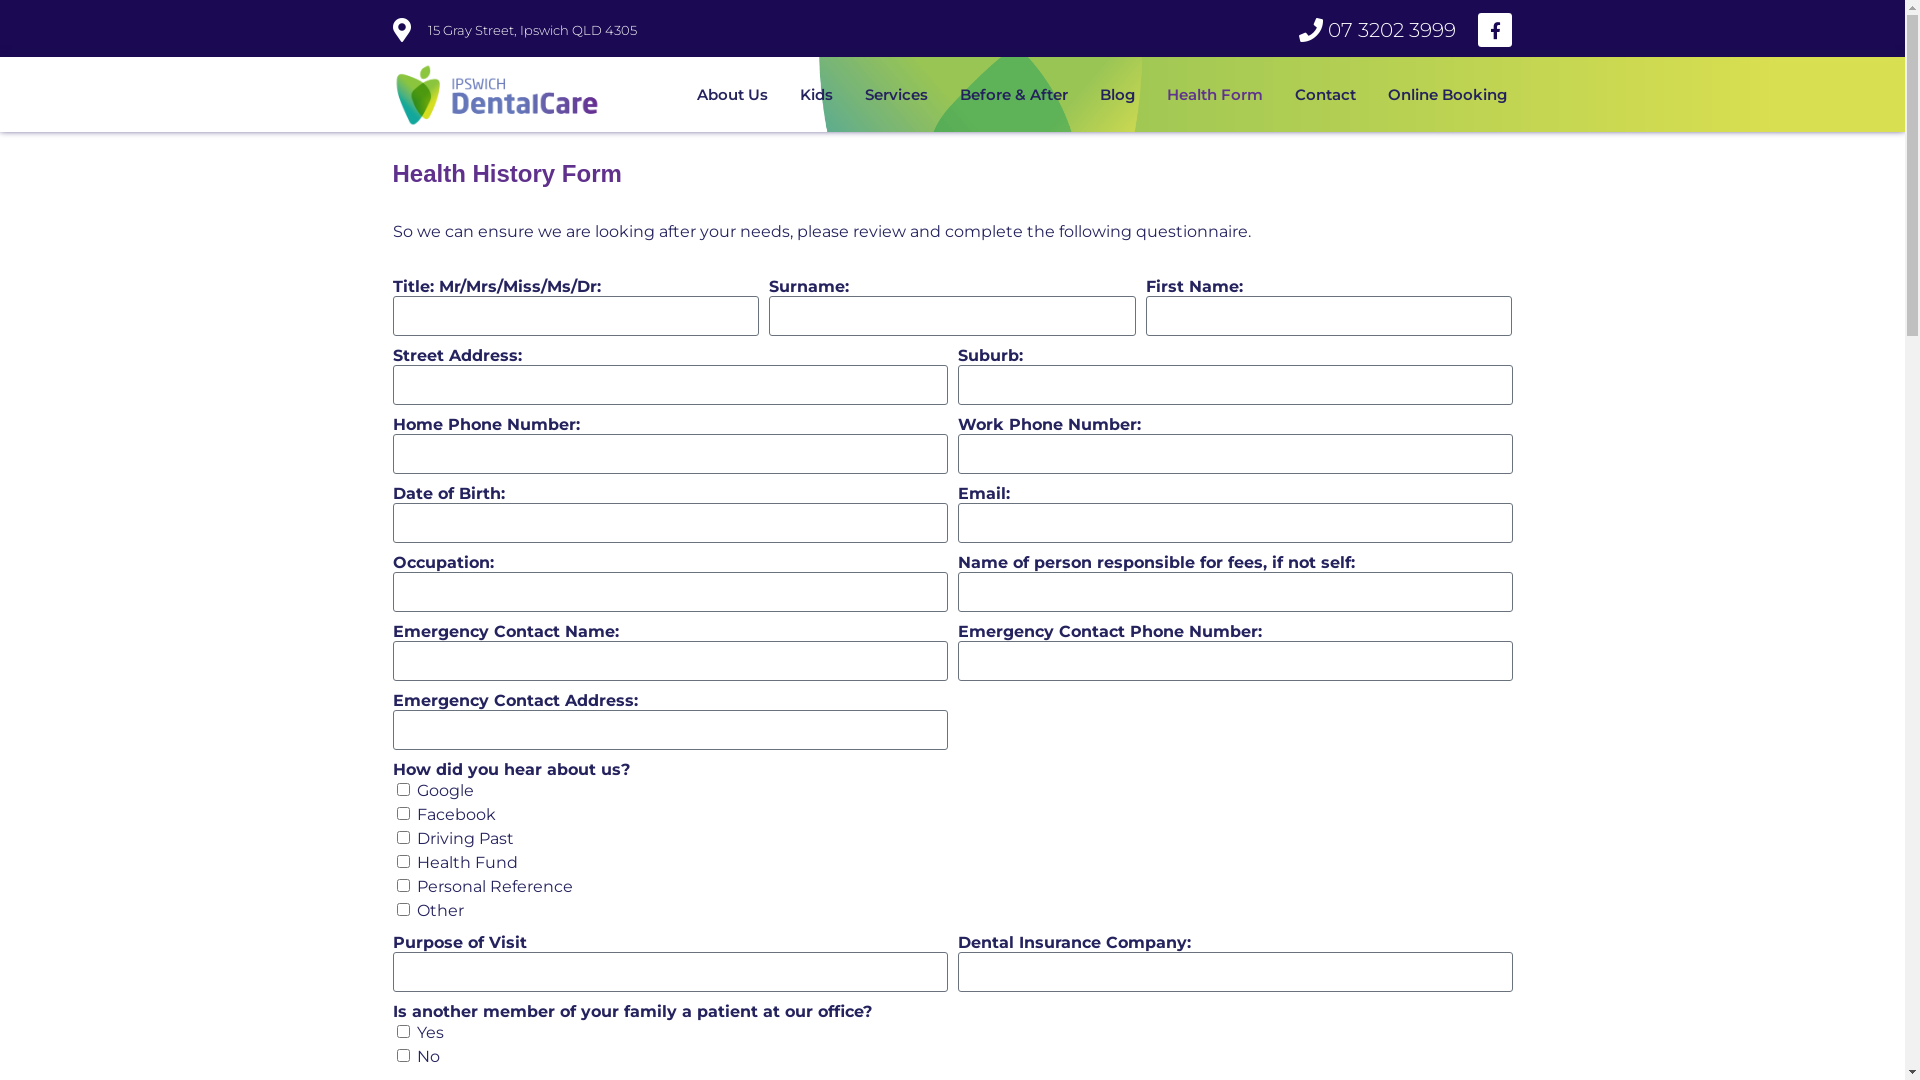  What do you see at coordinates (732, 95) in the screenshot?
I see `About Us` at bounding box center [732, 95].